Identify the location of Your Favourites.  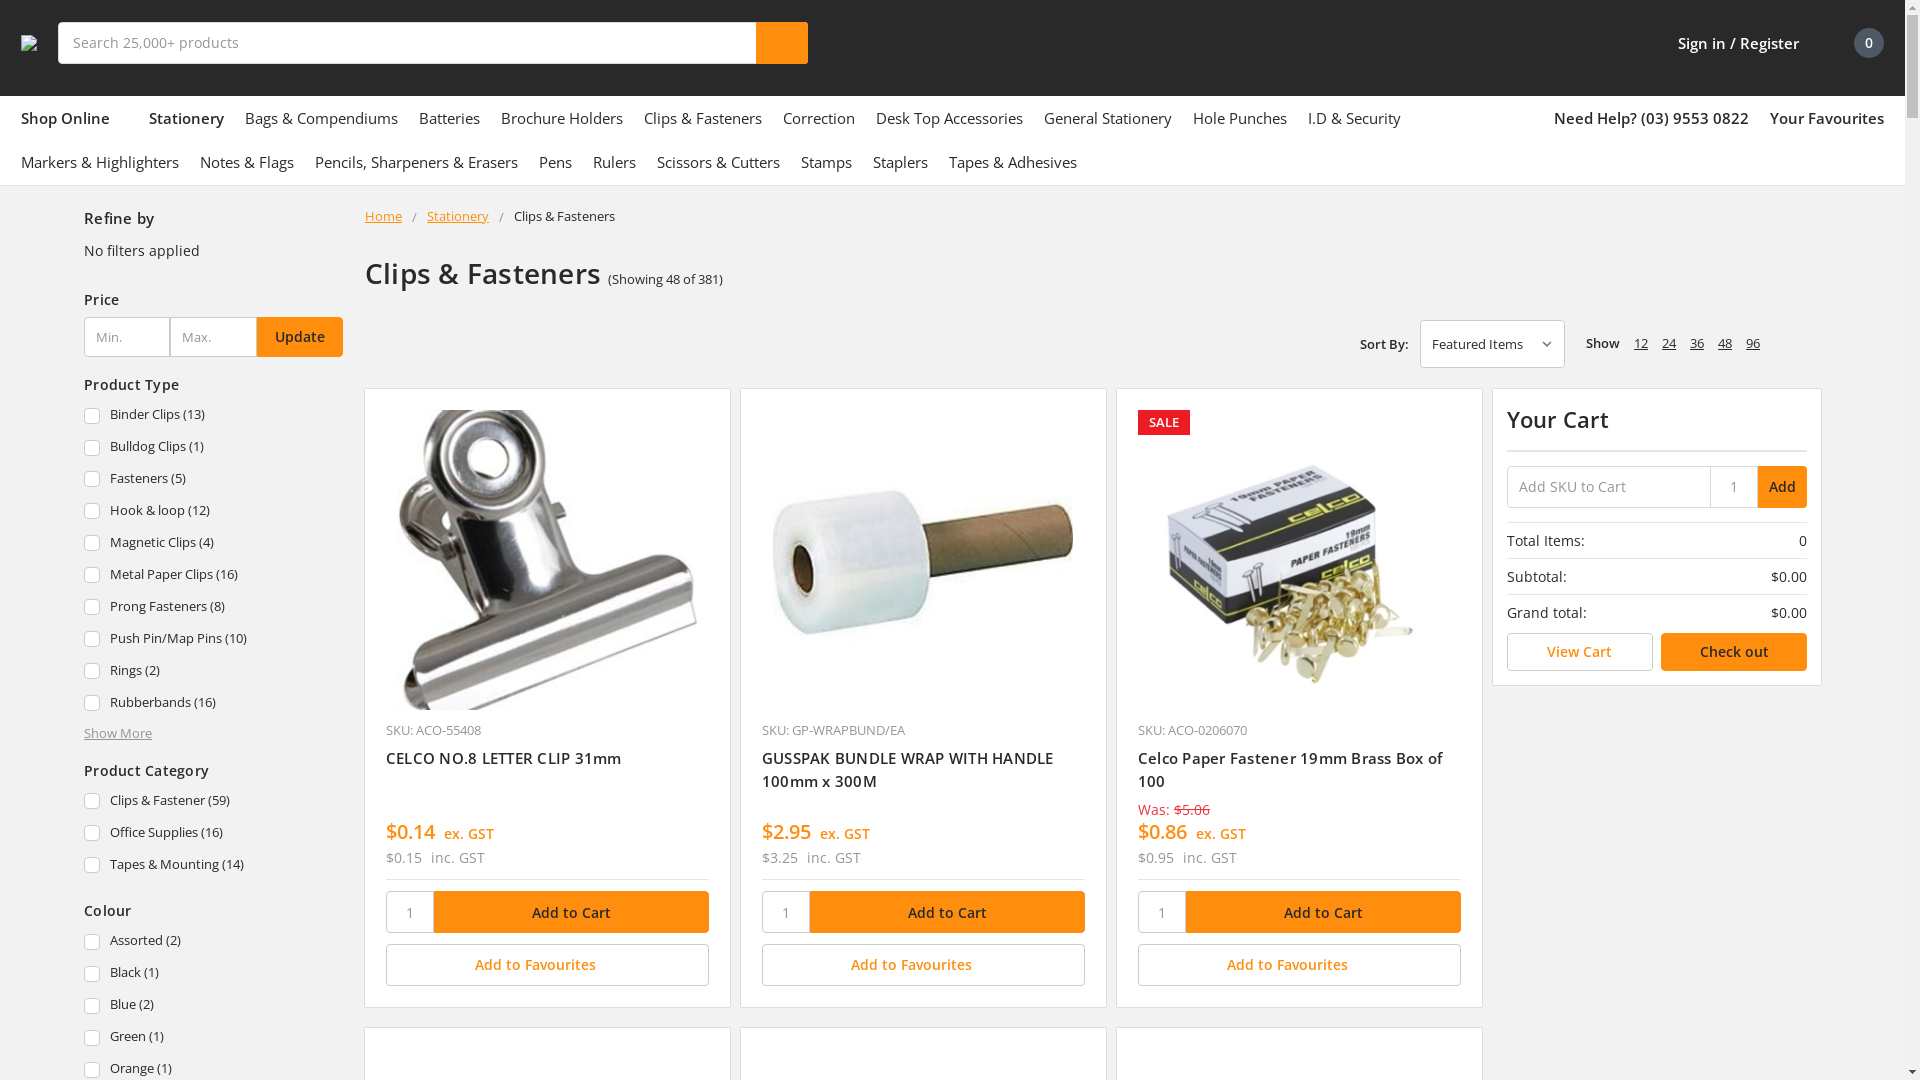
(1827, 118).